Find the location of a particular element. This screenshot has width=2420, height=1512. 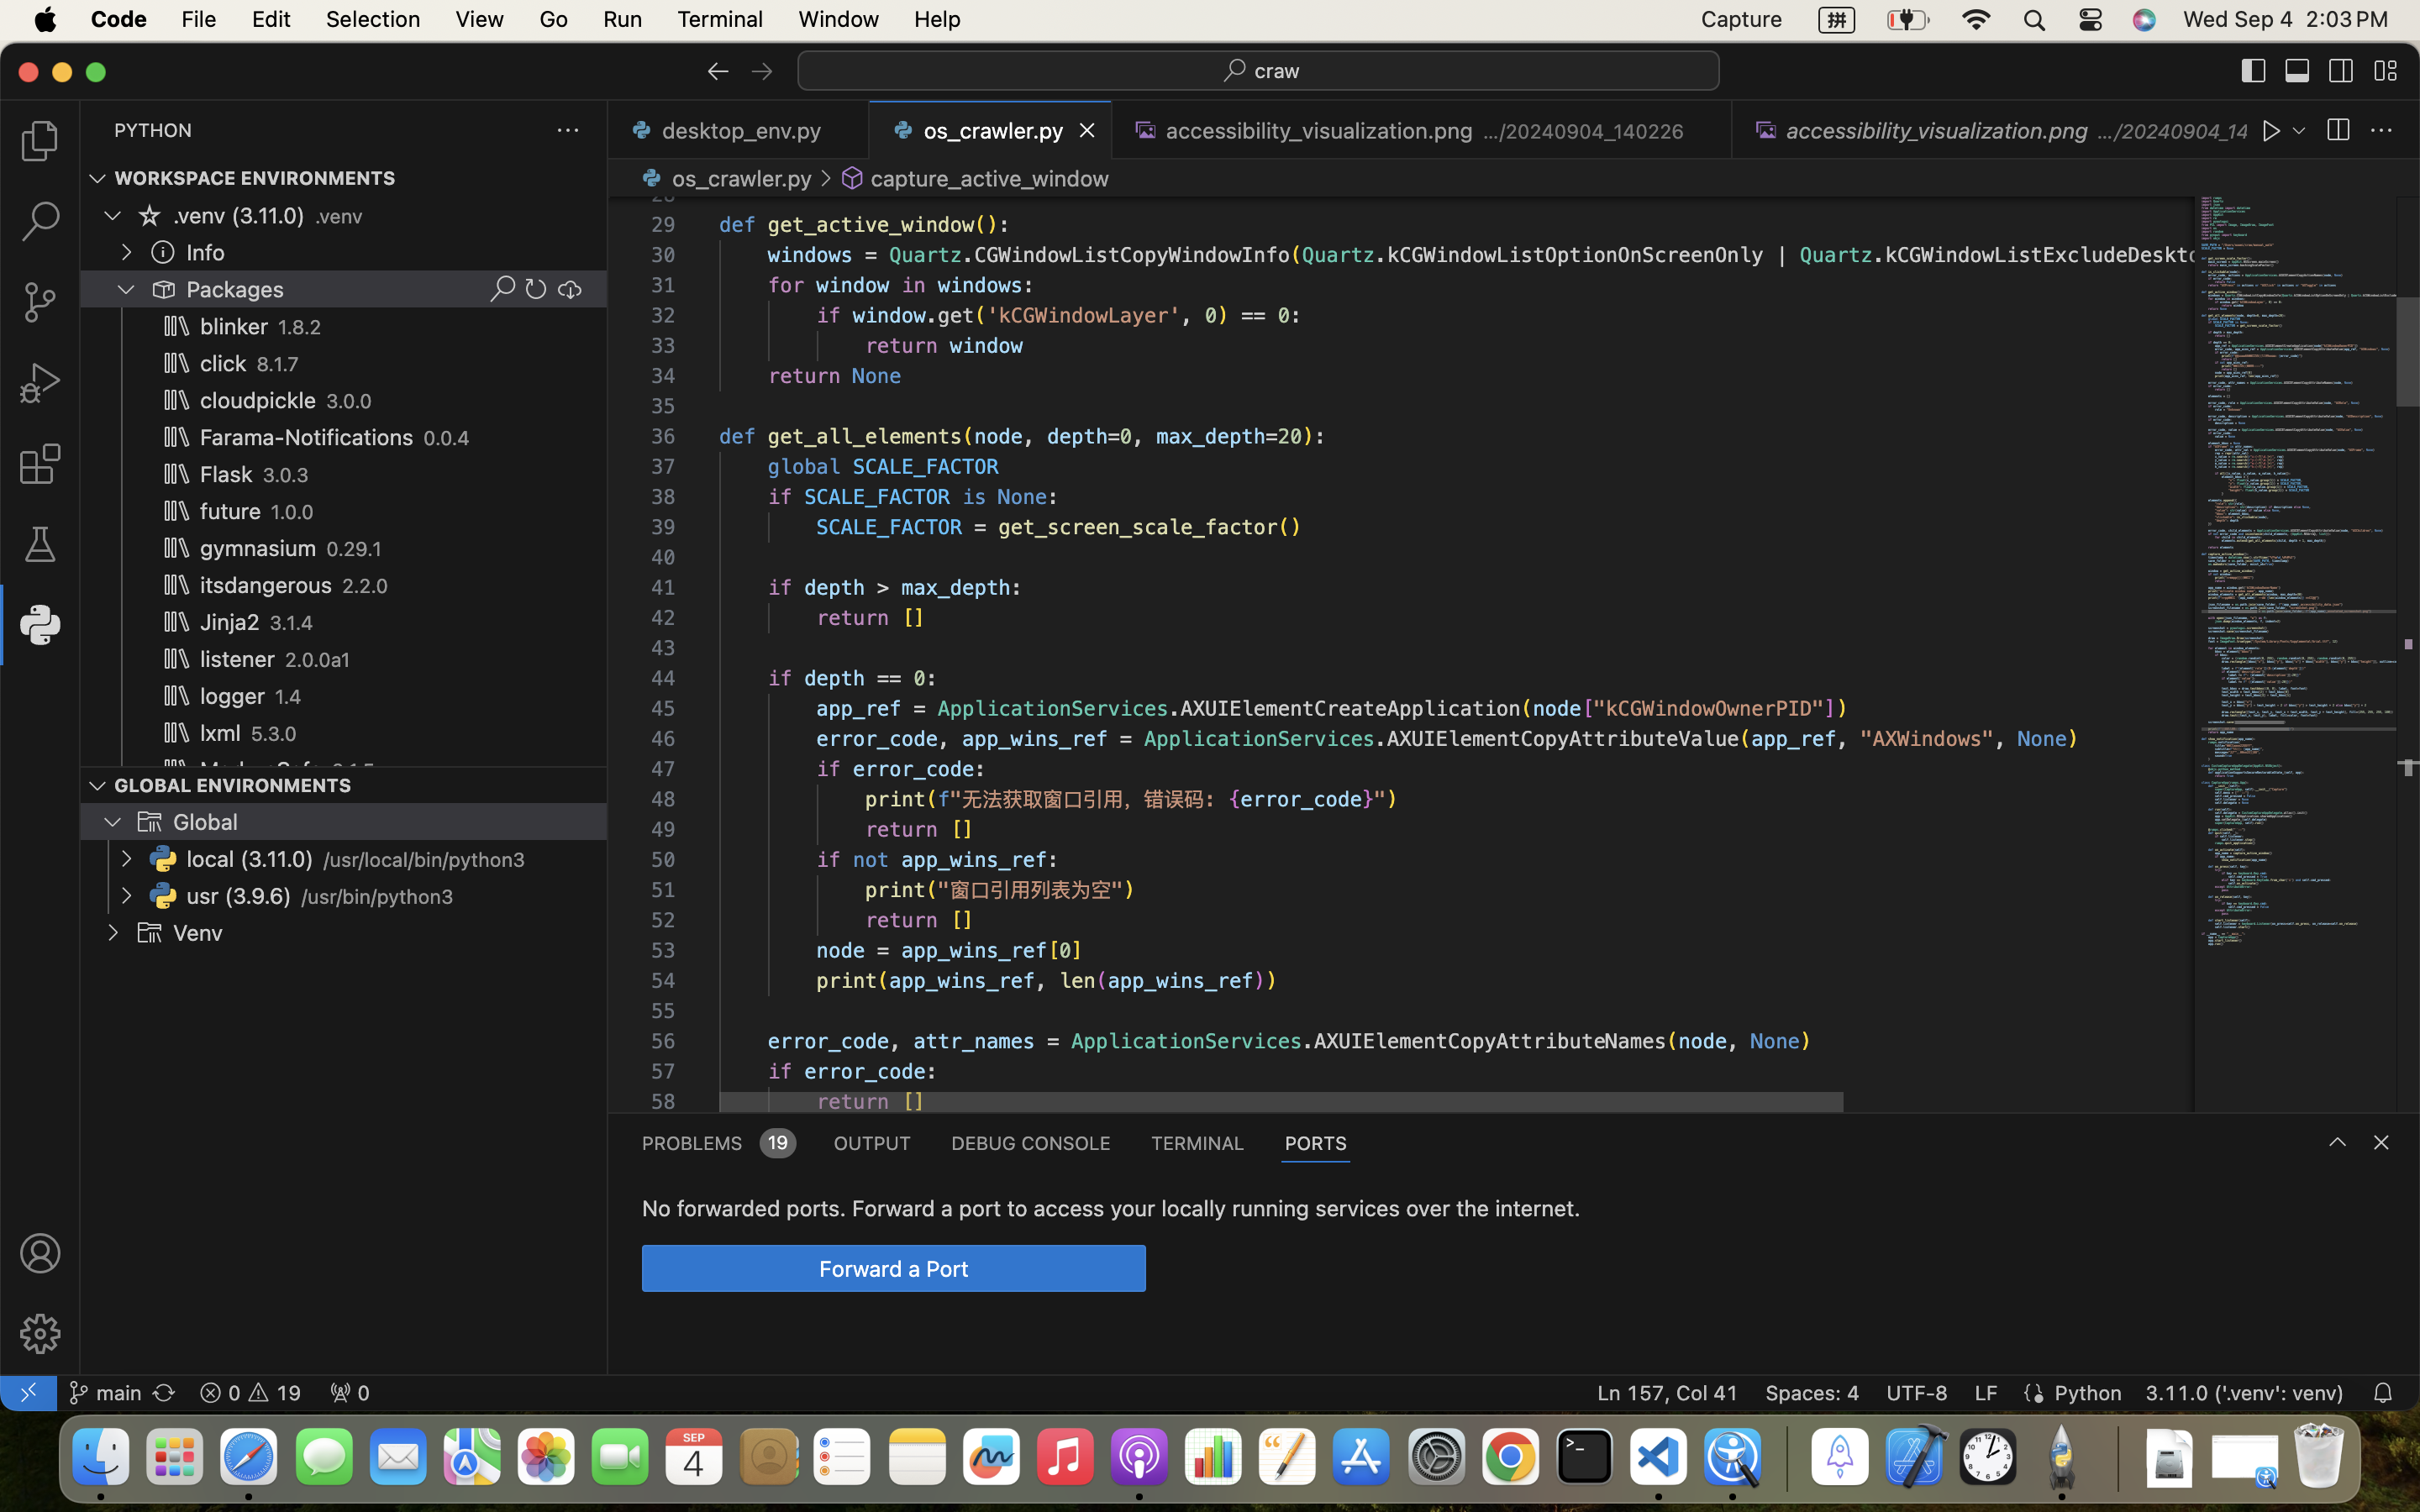

 is located at coordinates (2298, 71).